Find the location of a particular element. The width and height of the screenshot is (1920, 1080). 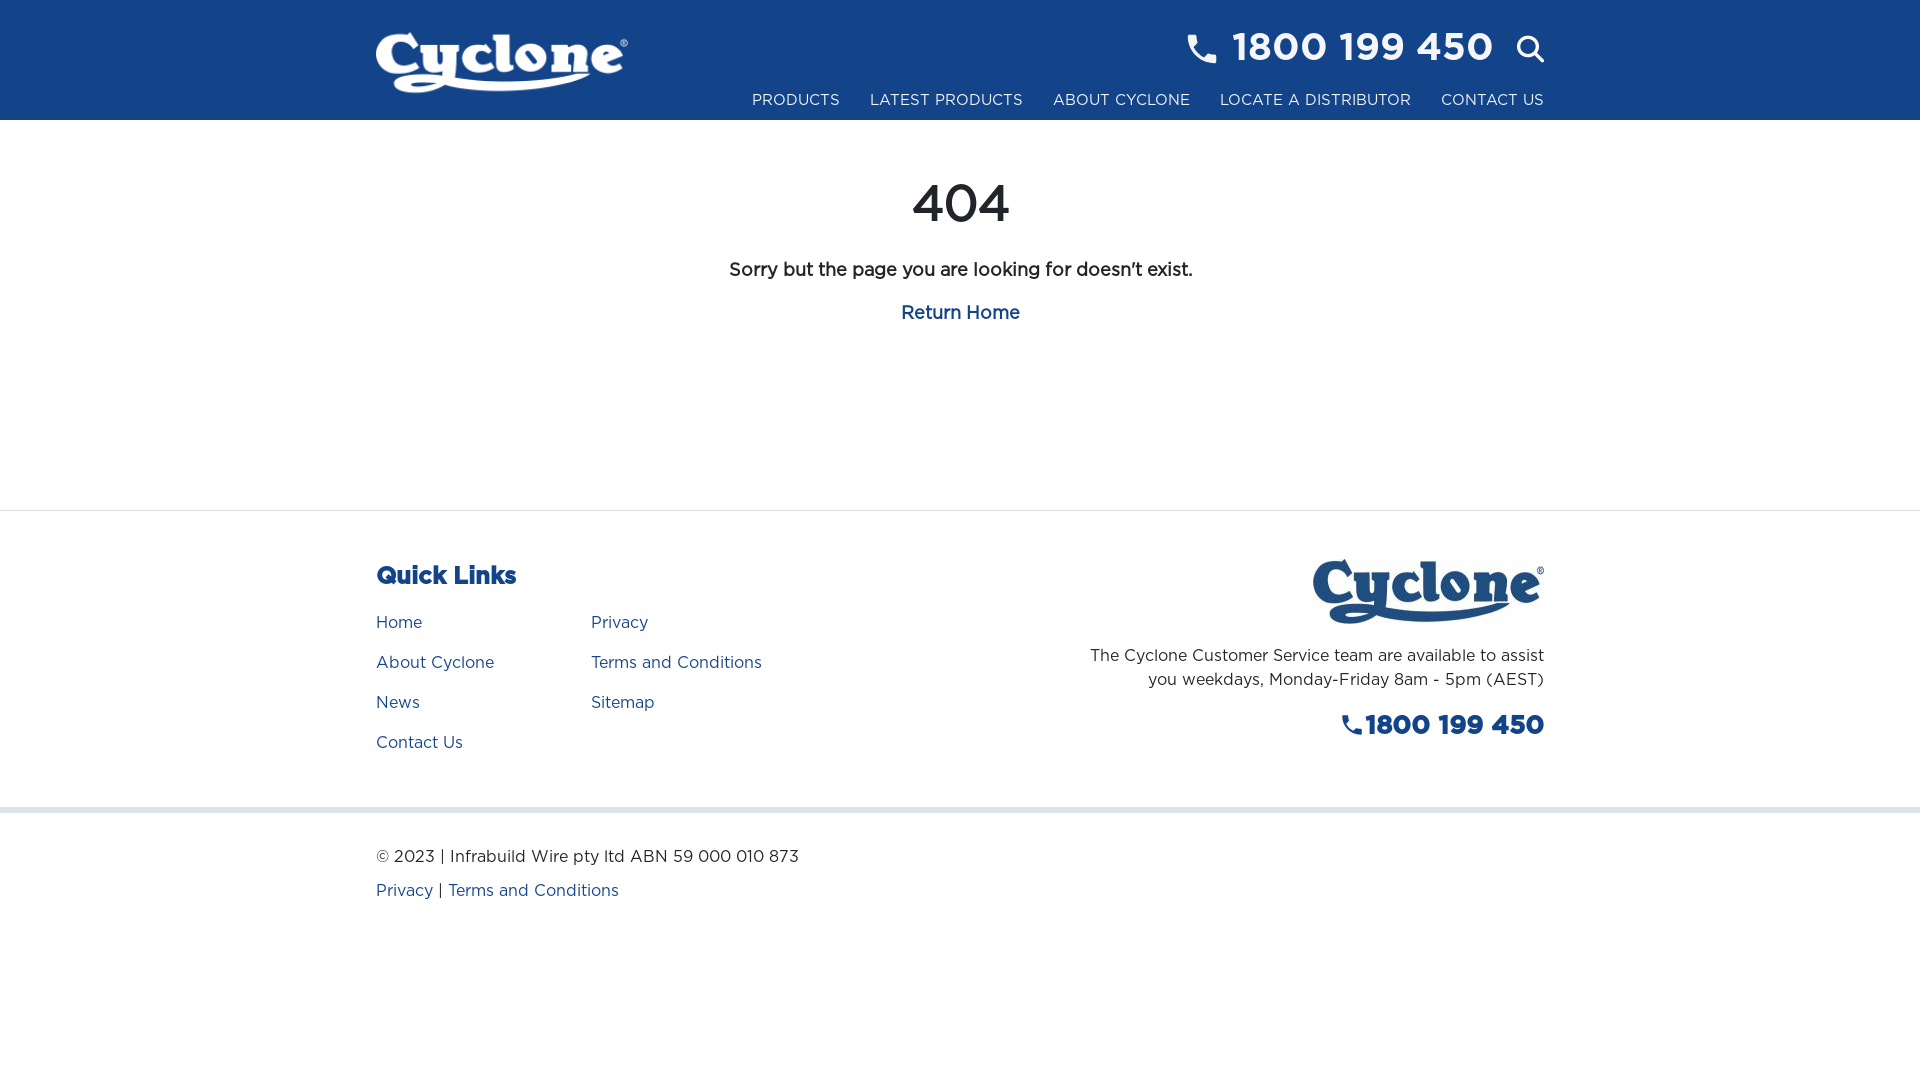

ABOUT CYCLONE is located at coordinates (1122, 100).